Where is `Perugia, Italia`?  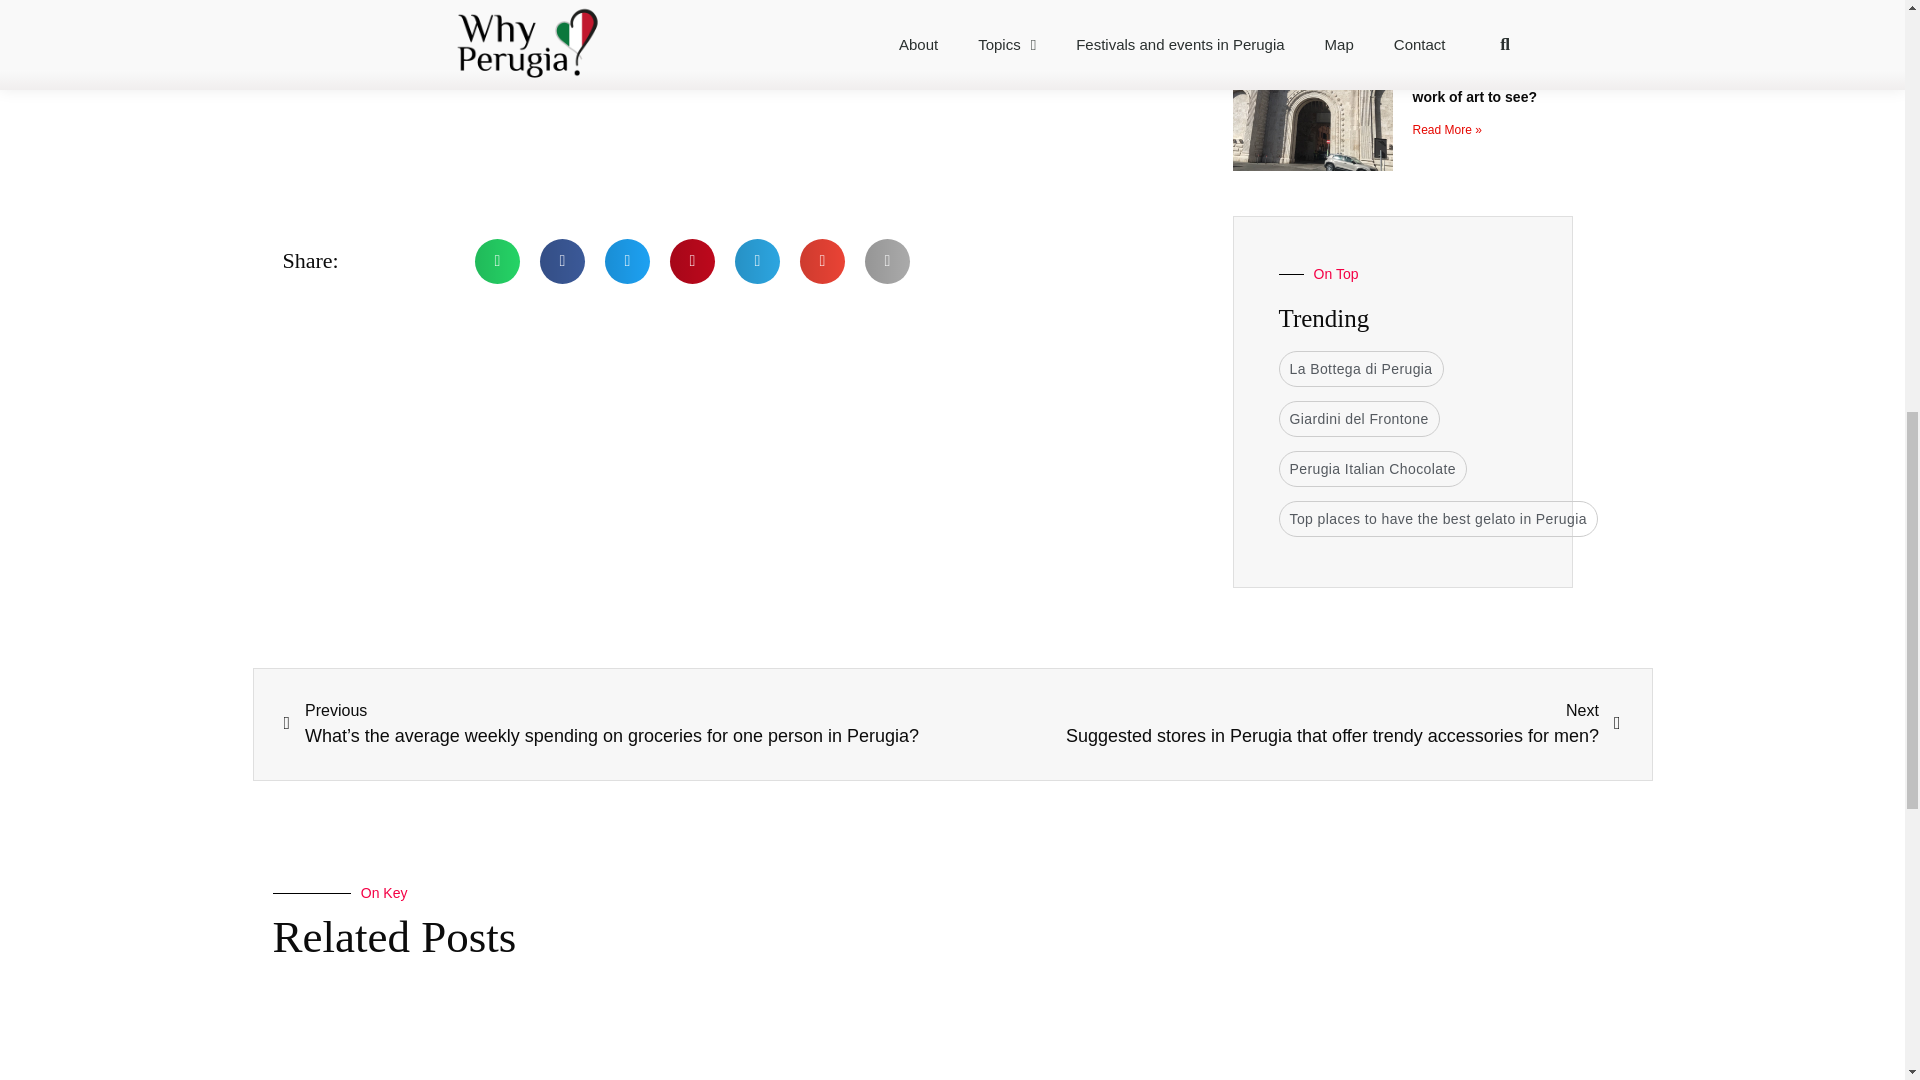 Perugia, Italia is located at coordinates (677, 79).